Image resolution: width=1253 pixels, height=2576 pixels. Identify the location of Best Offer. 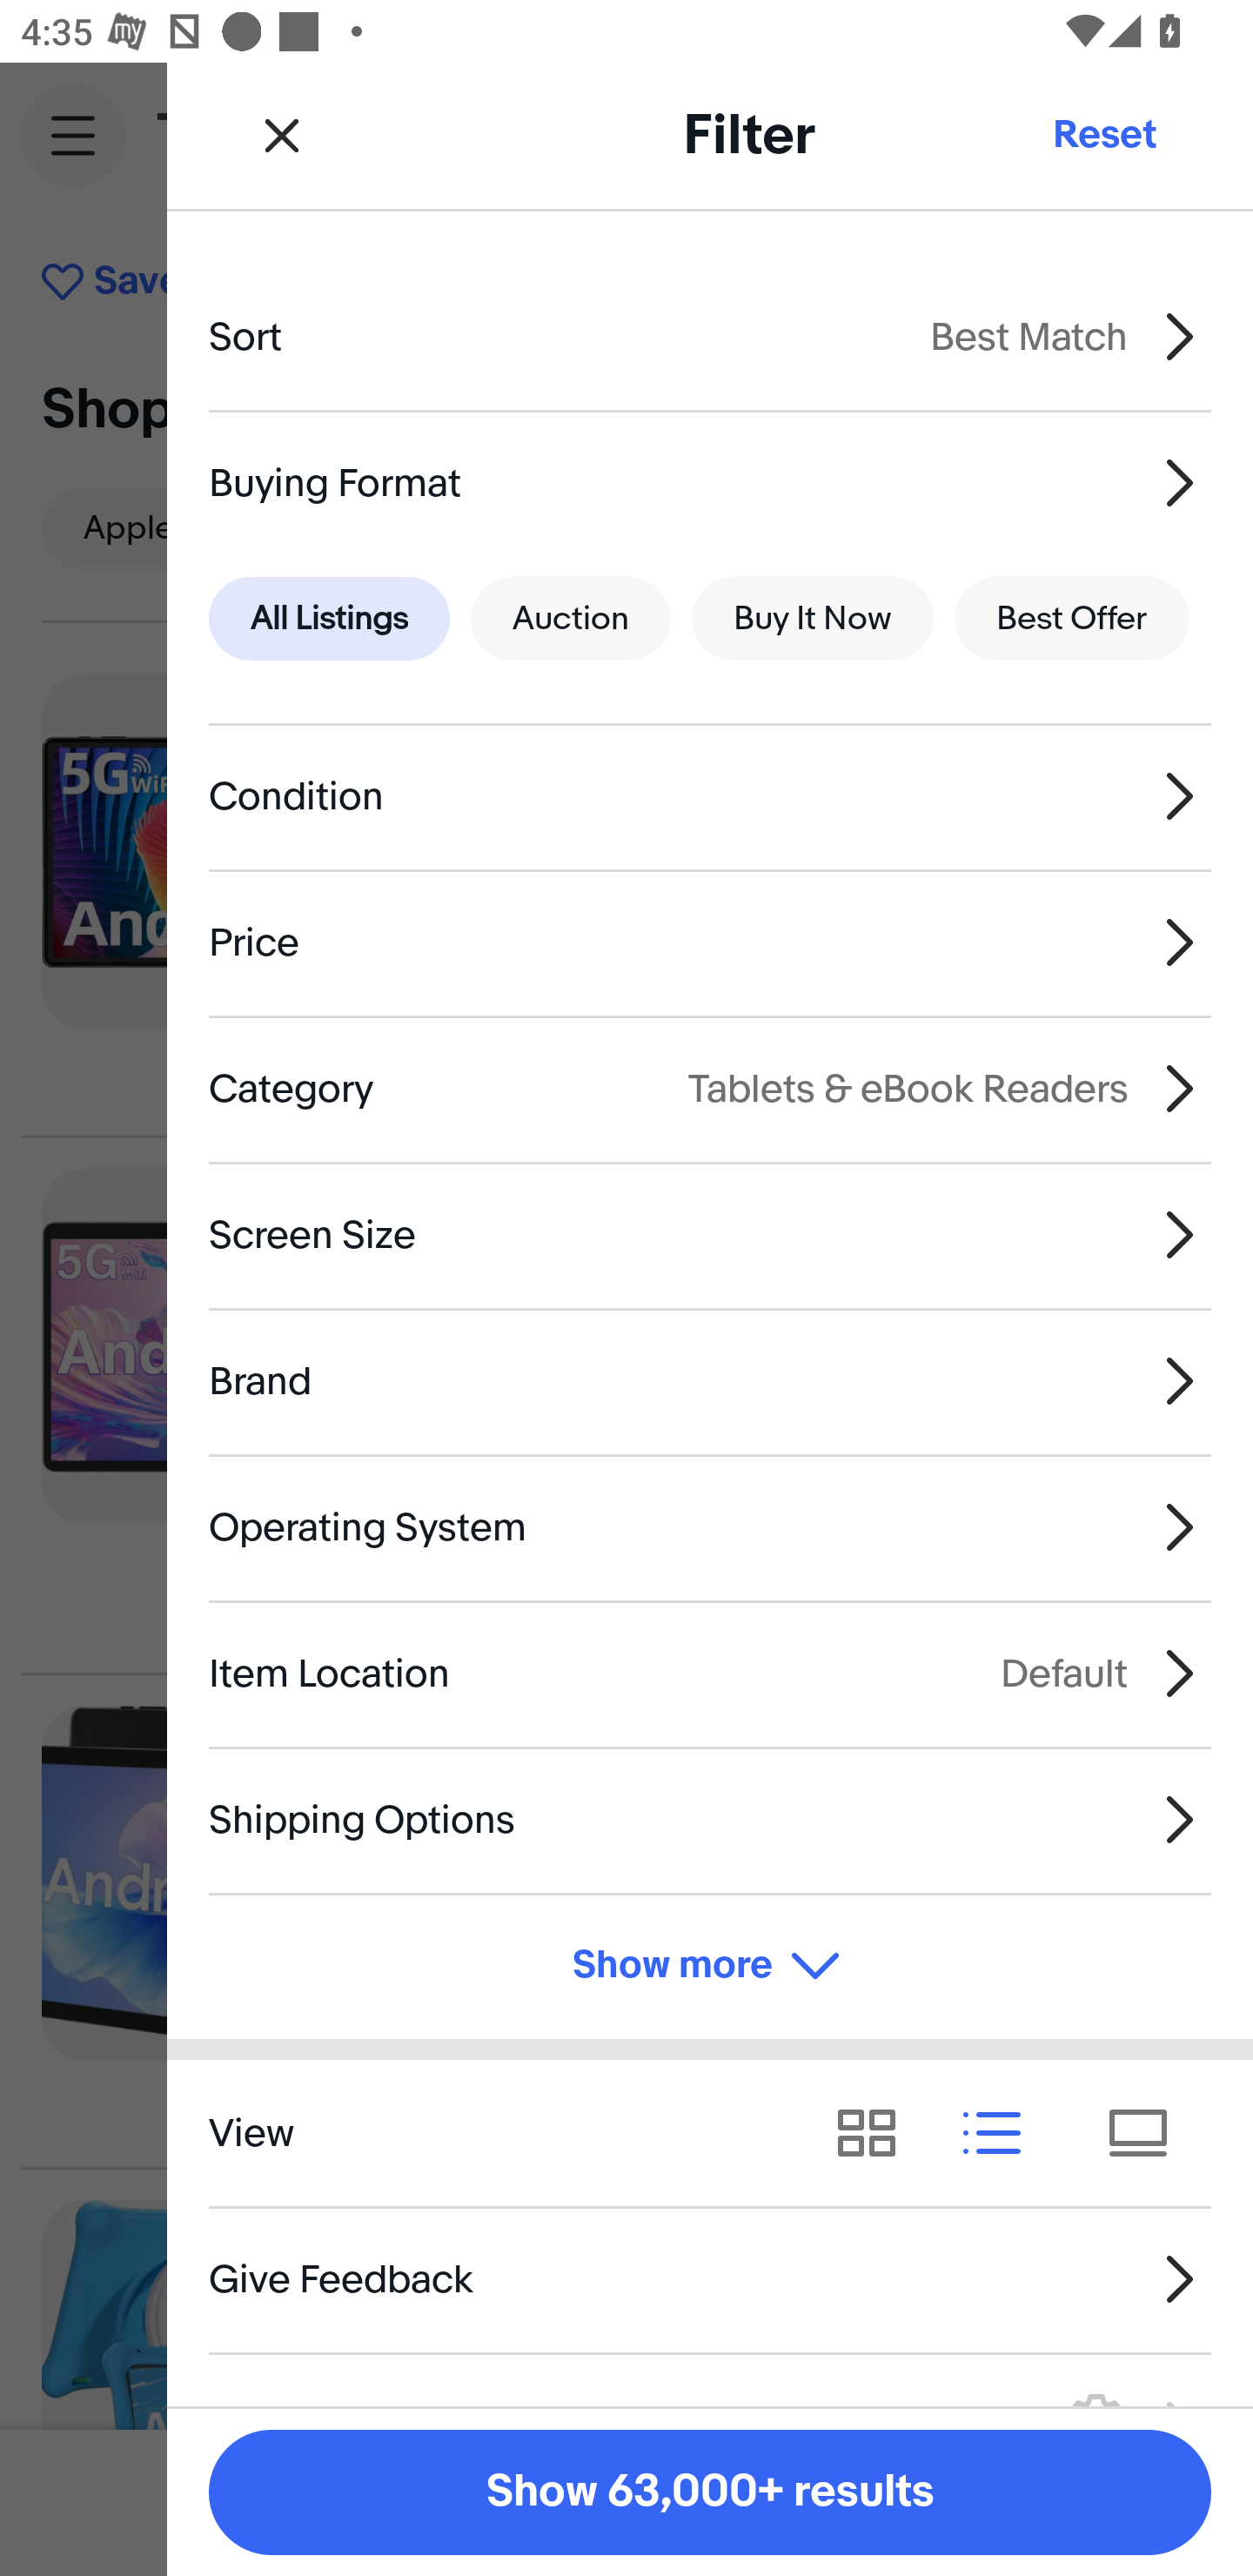
(1072, 620).